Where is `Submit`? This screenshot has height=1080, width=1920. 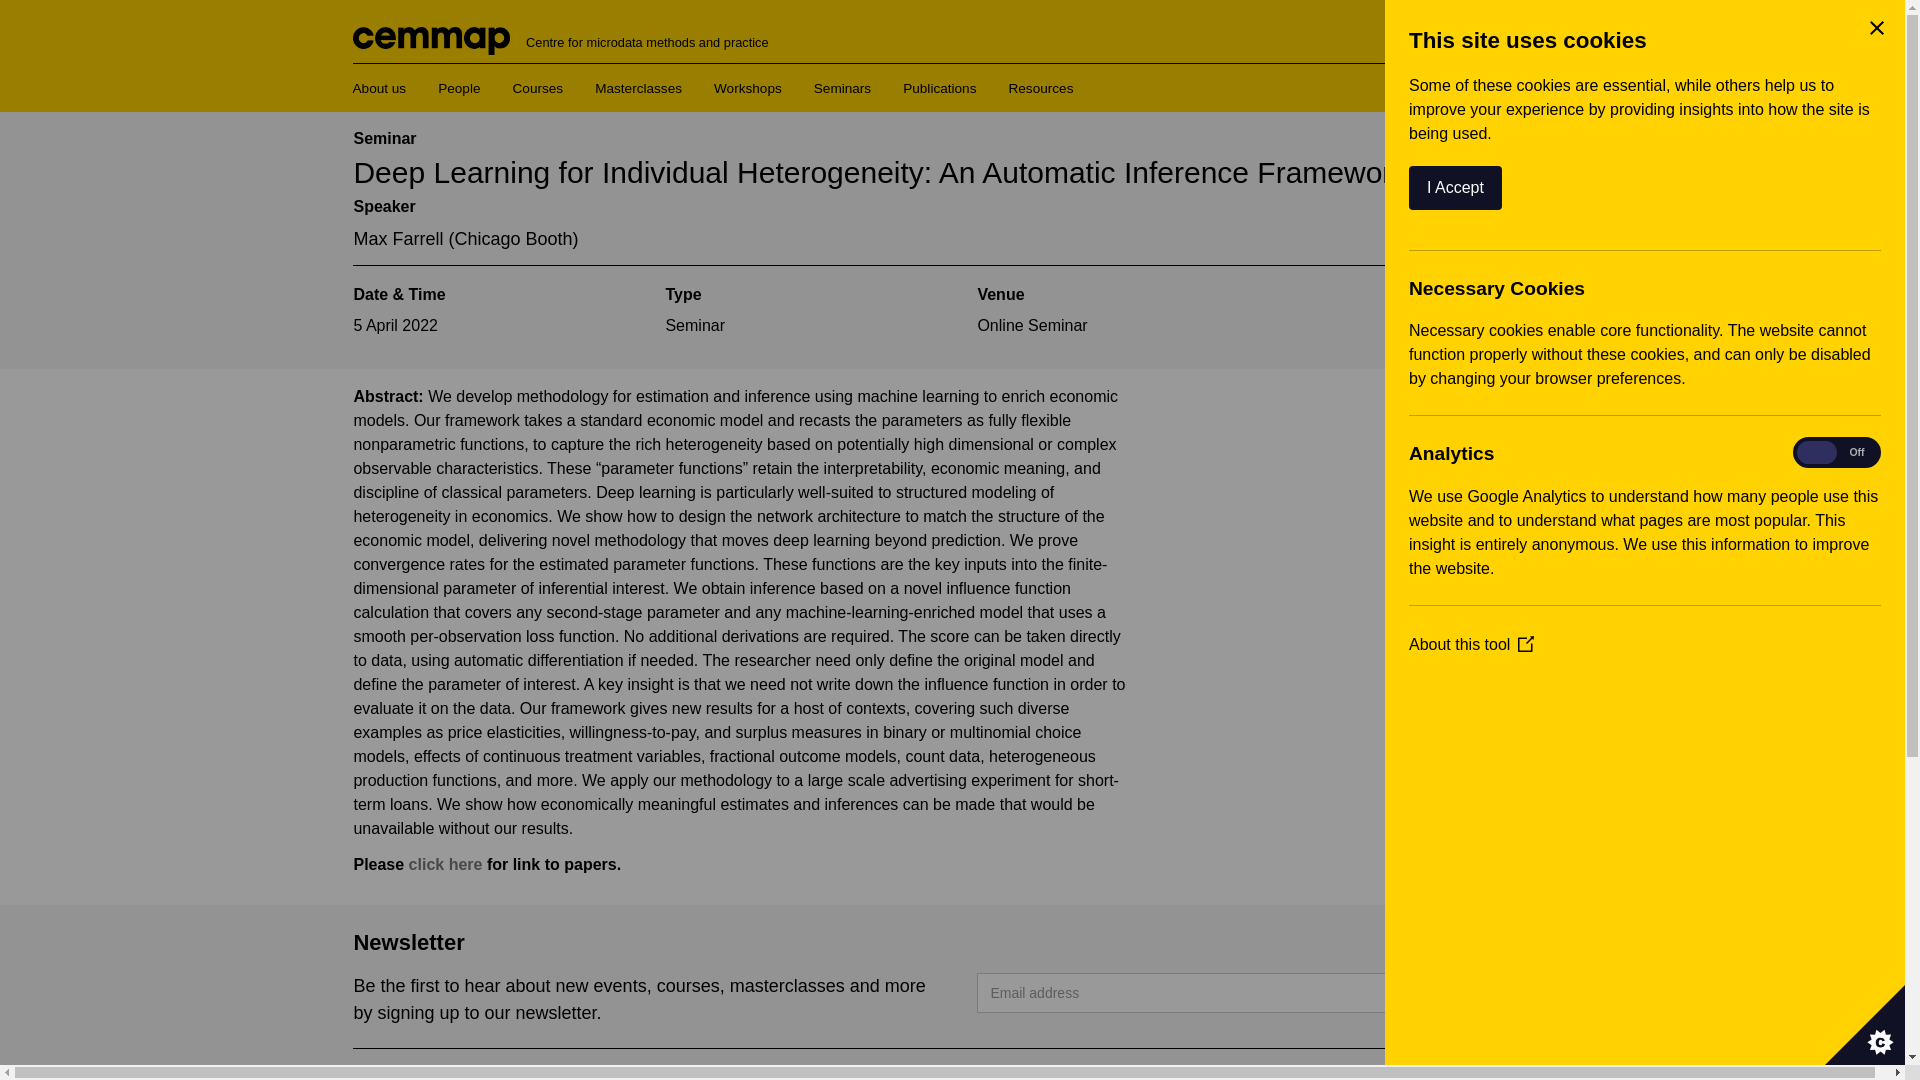
Submit is located at coordinates (1494, 993).